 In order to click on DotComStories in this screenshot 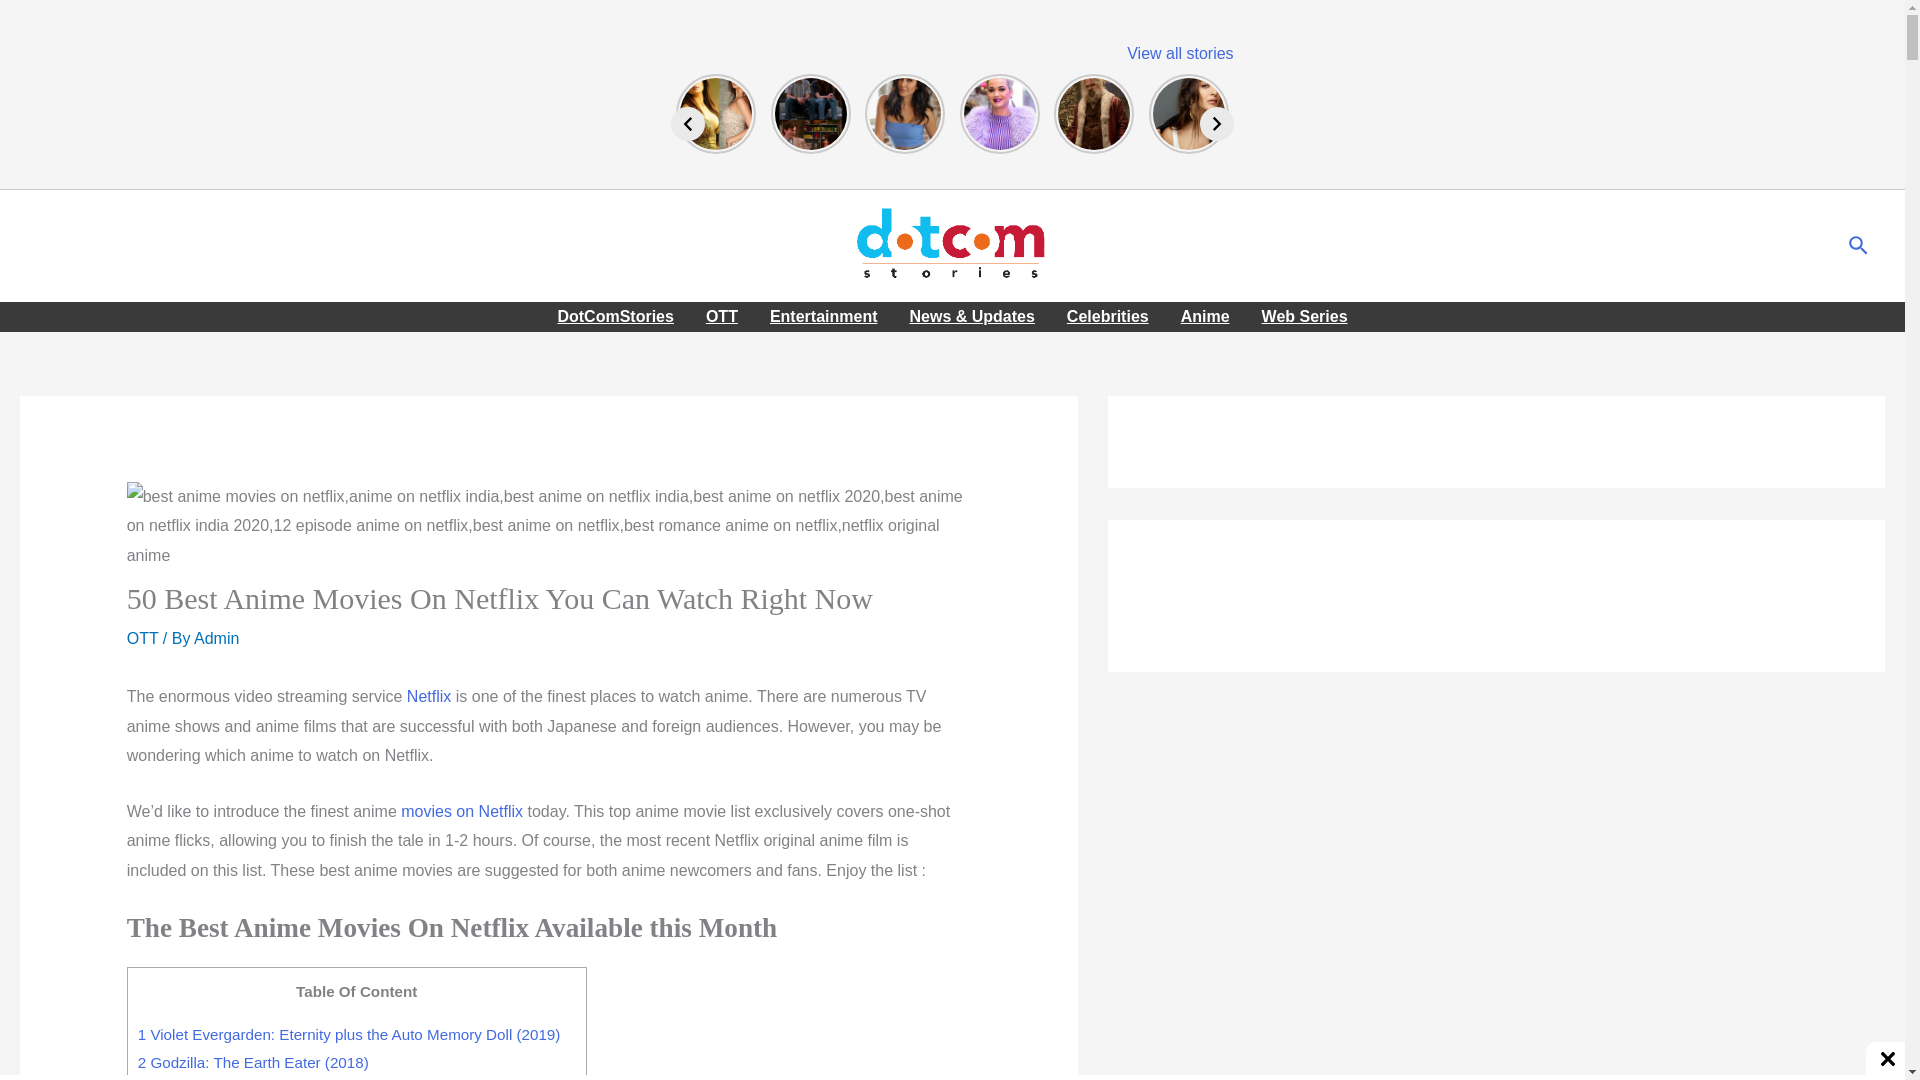, I will do `click(615, 316)`.